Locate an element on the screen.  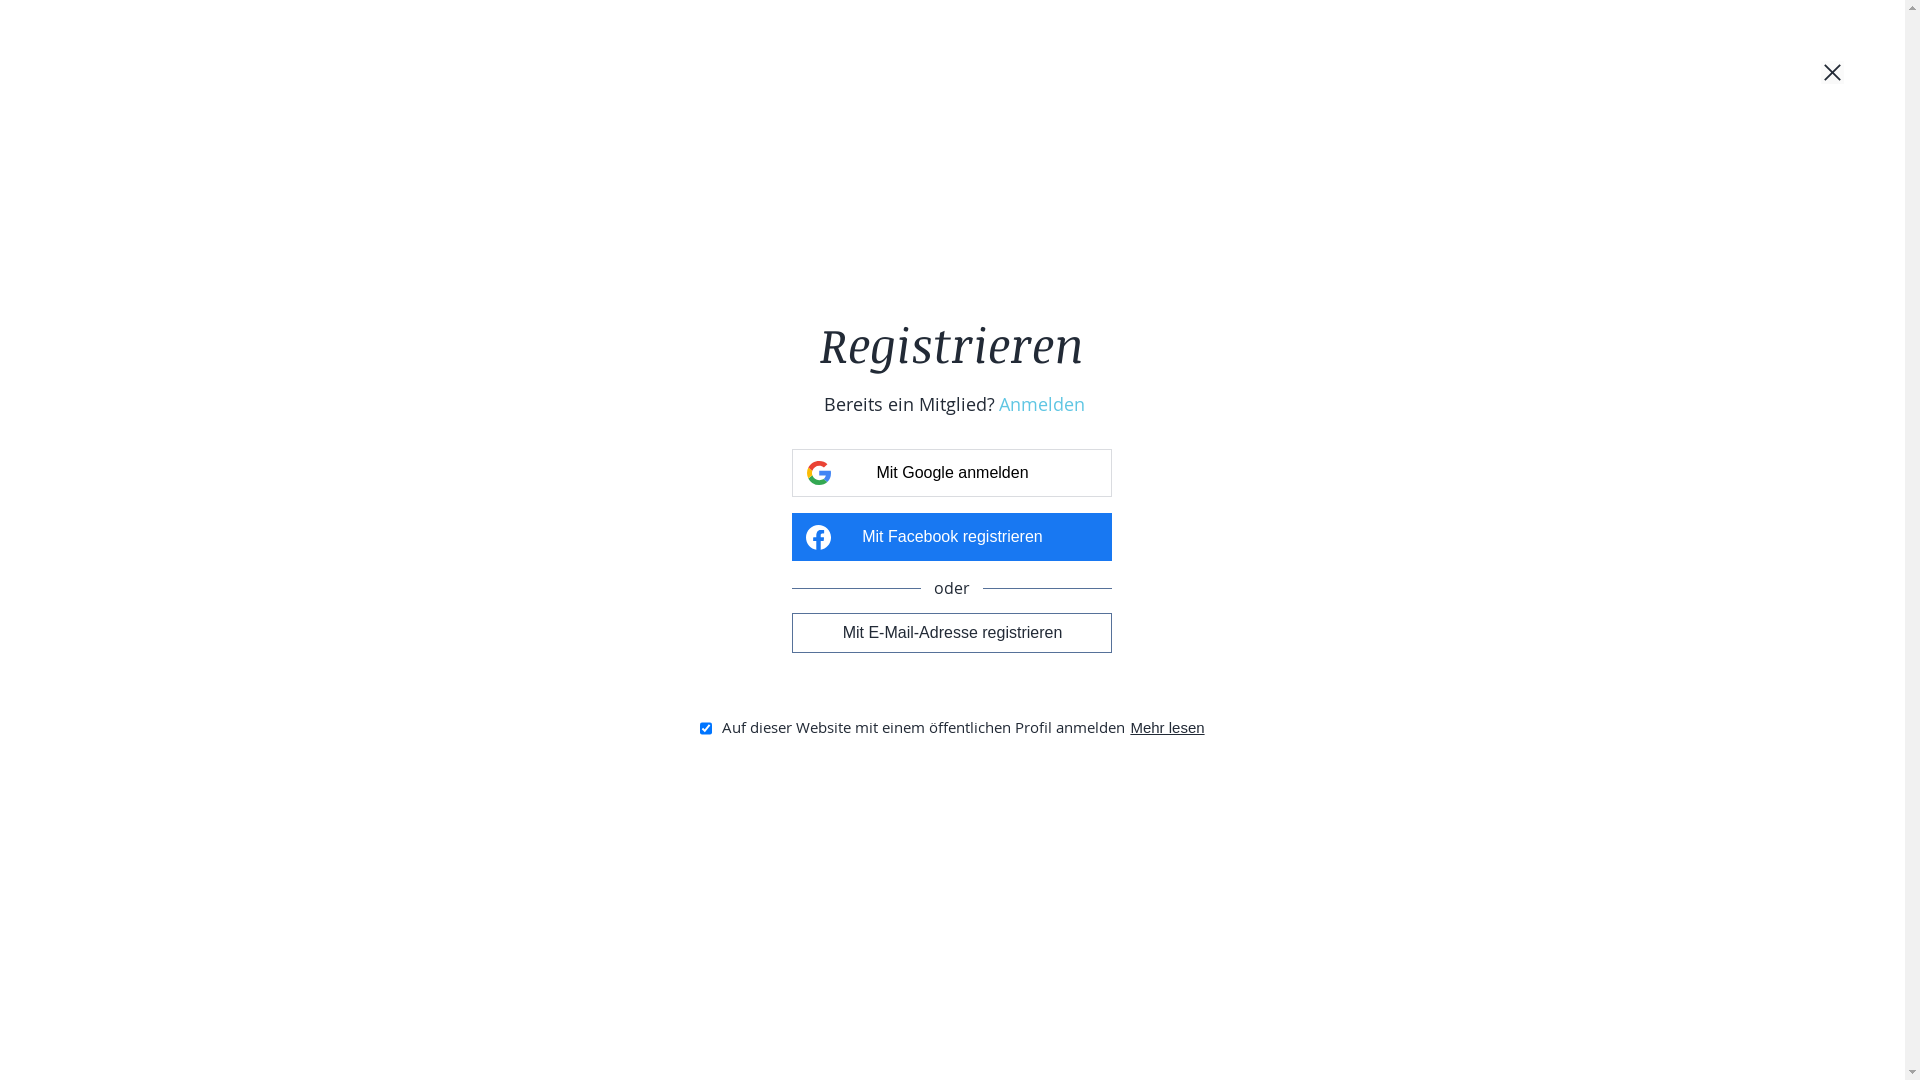
Mit Google anmelden is located at coordinates (952, 473).